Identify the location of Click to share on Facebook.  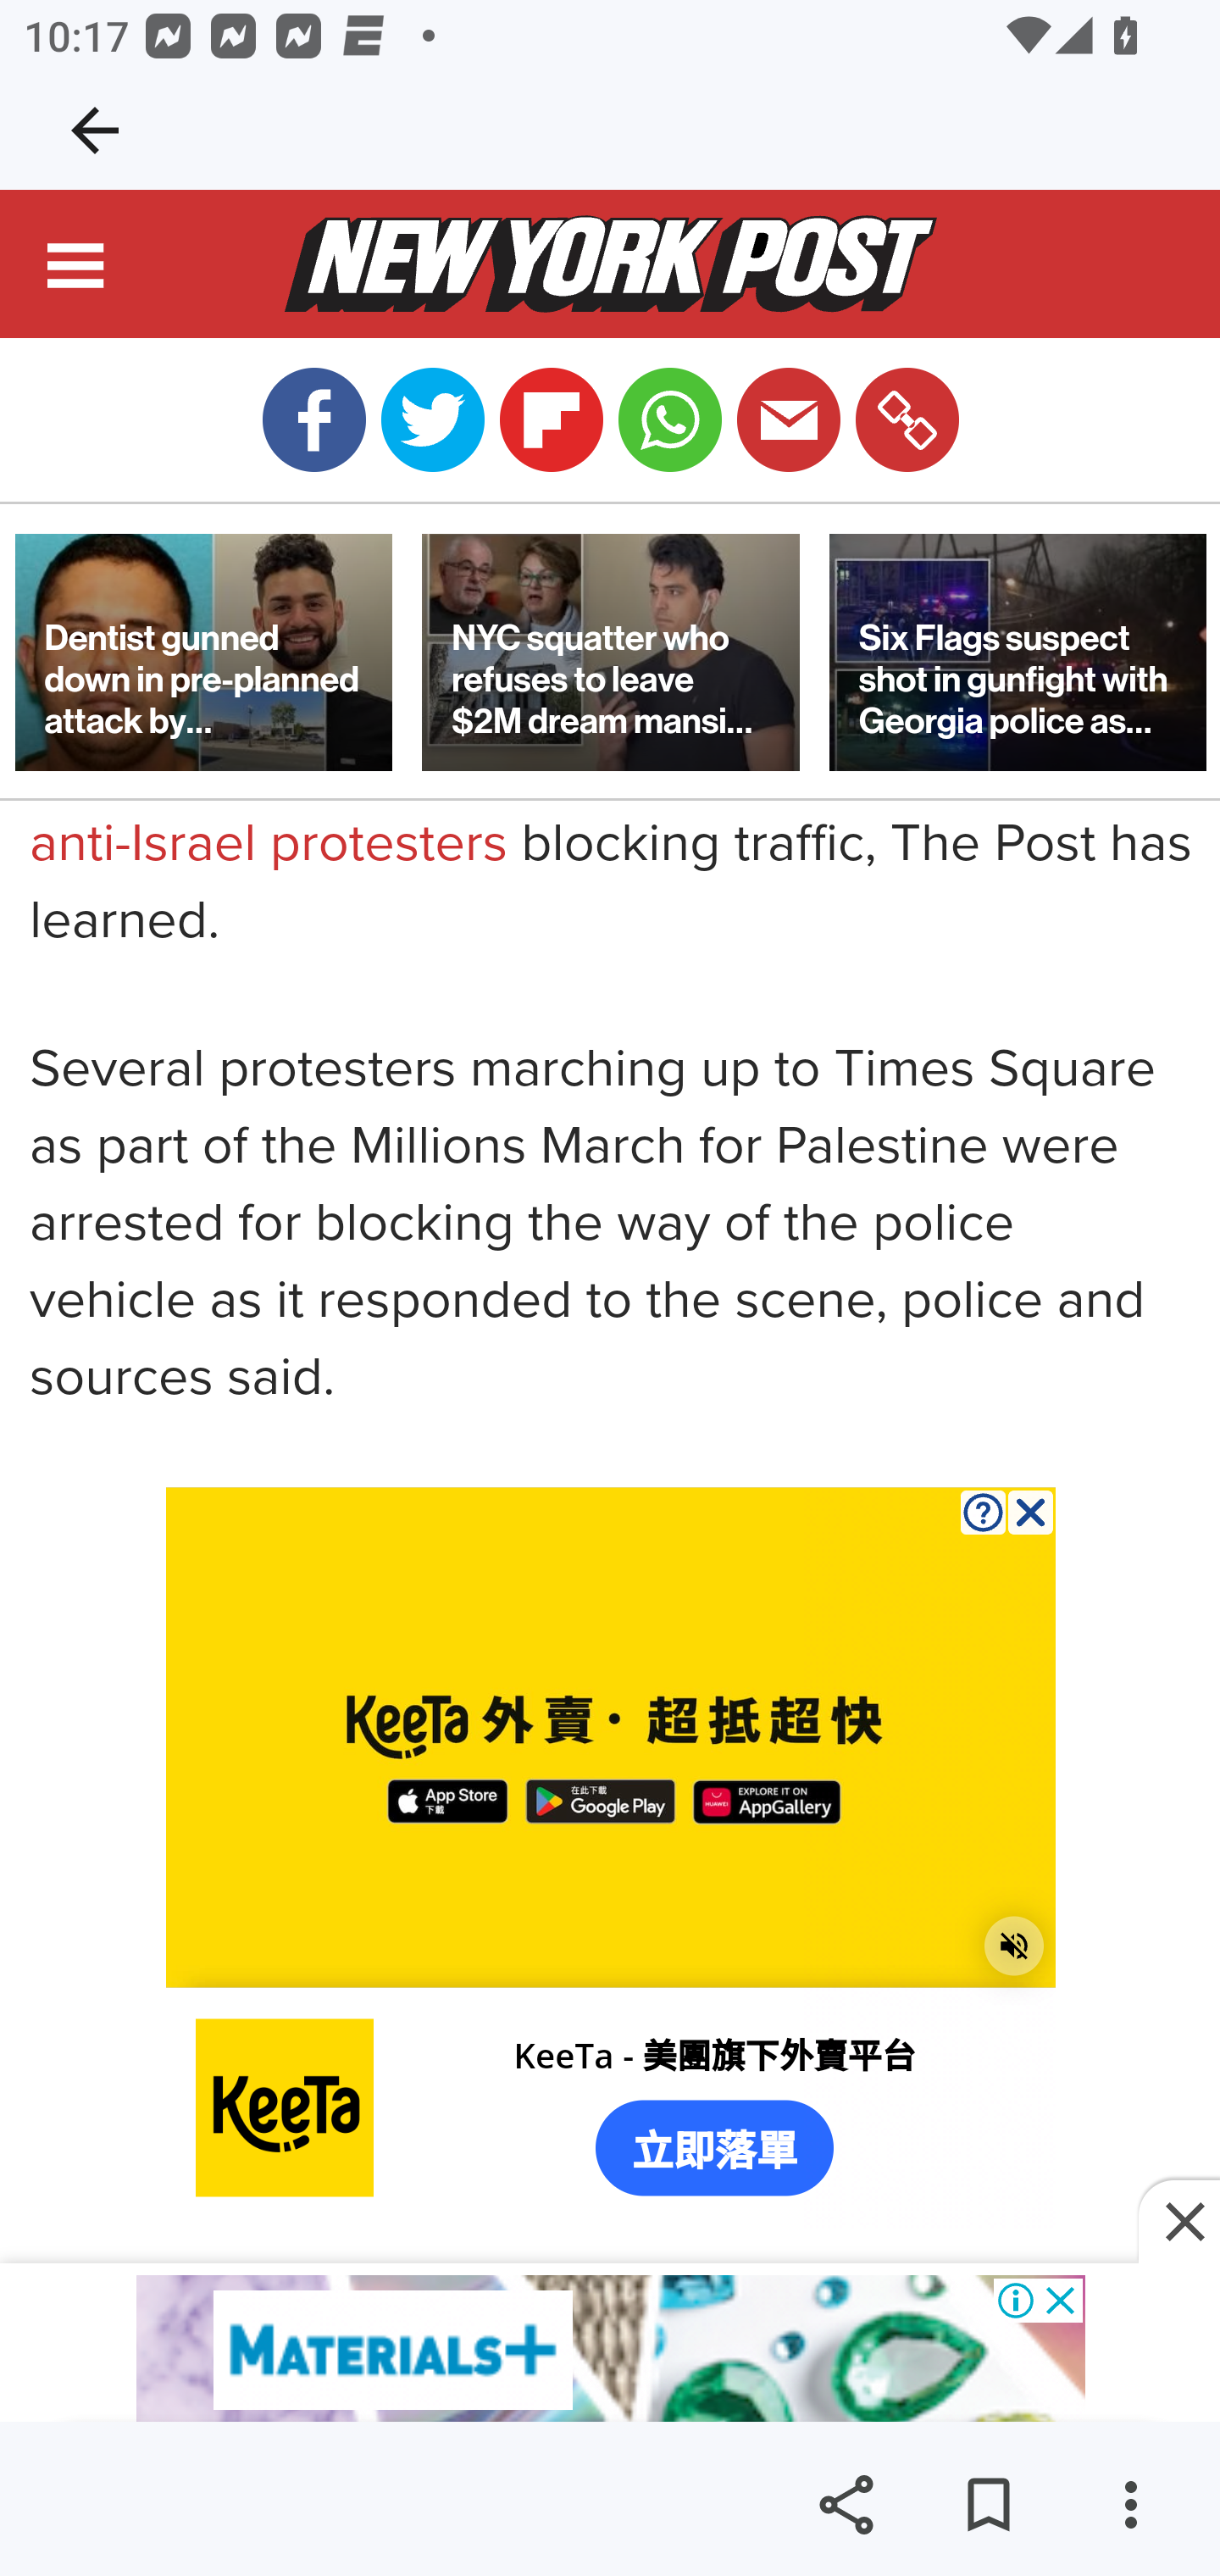
(313, 420).